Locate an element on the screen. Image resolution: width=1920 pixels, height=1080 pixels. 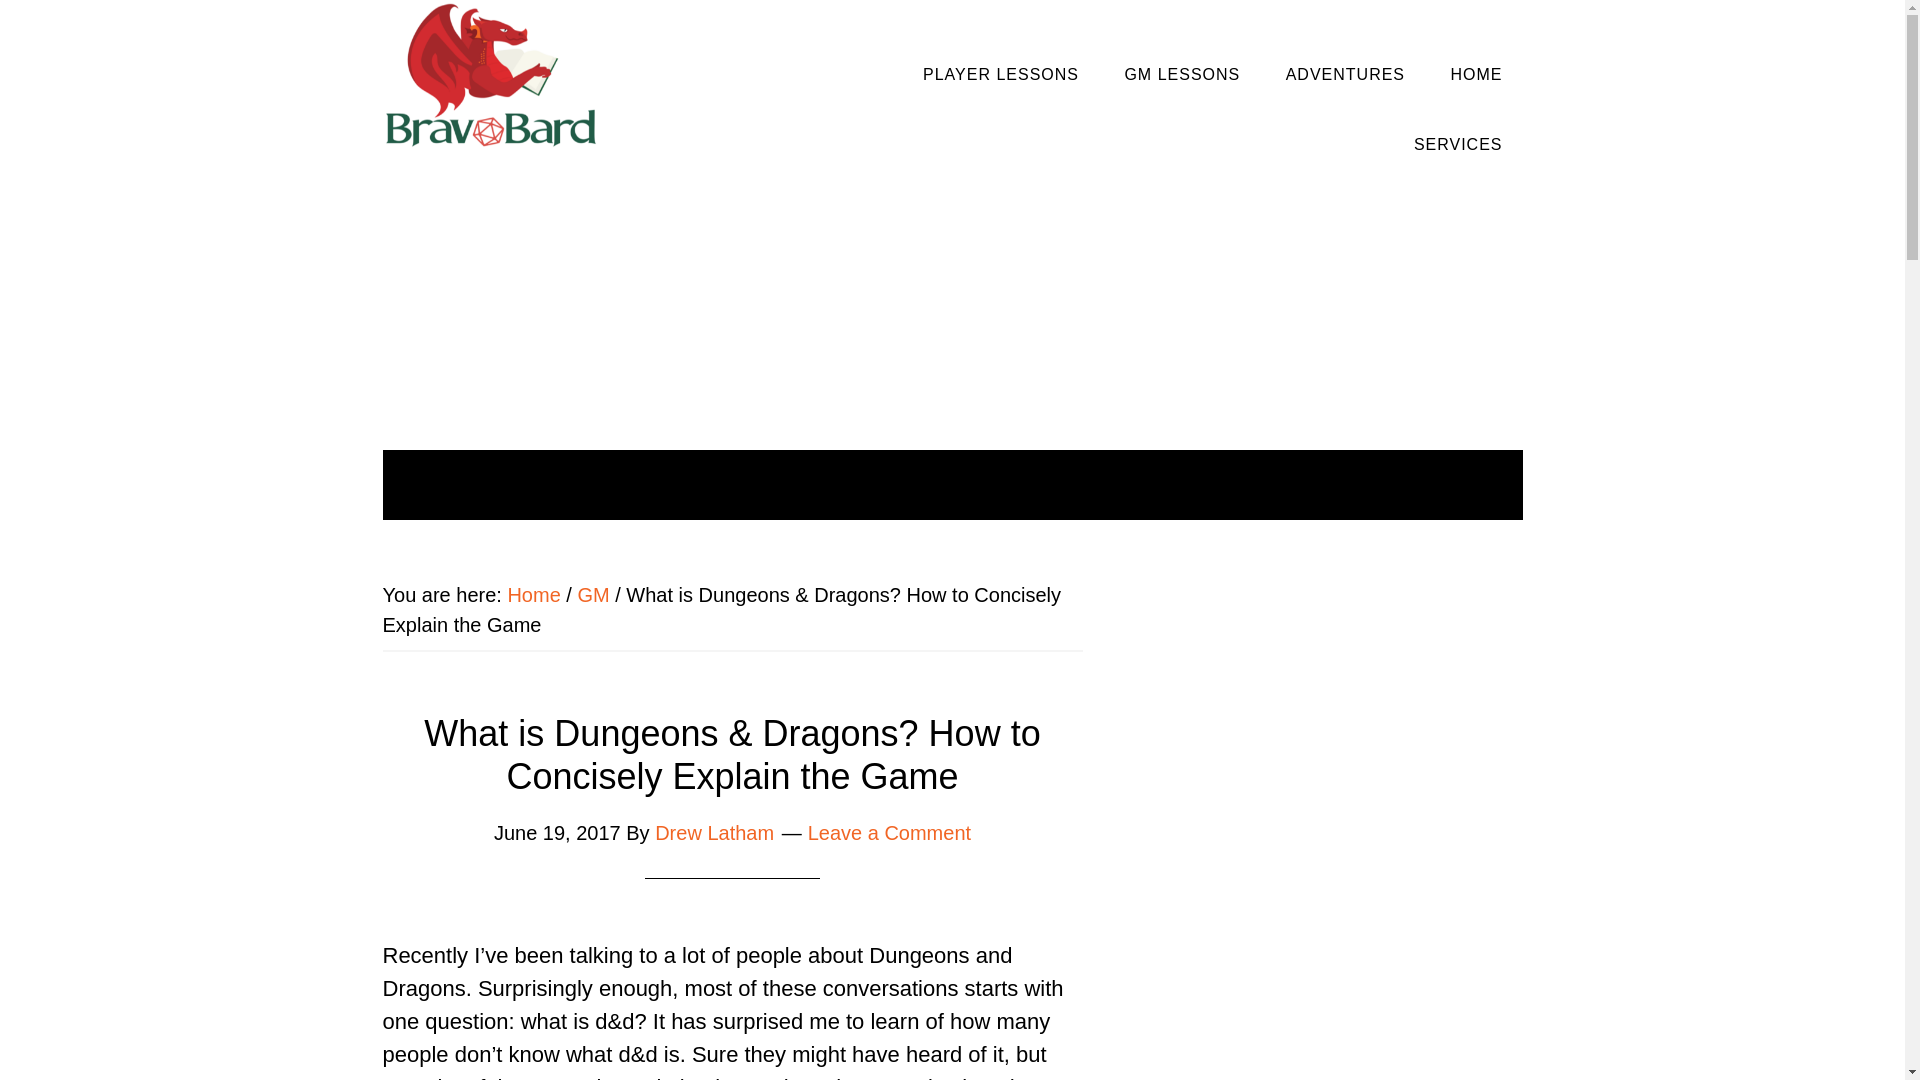
SERVICES is located at coordinates (1266, 484).